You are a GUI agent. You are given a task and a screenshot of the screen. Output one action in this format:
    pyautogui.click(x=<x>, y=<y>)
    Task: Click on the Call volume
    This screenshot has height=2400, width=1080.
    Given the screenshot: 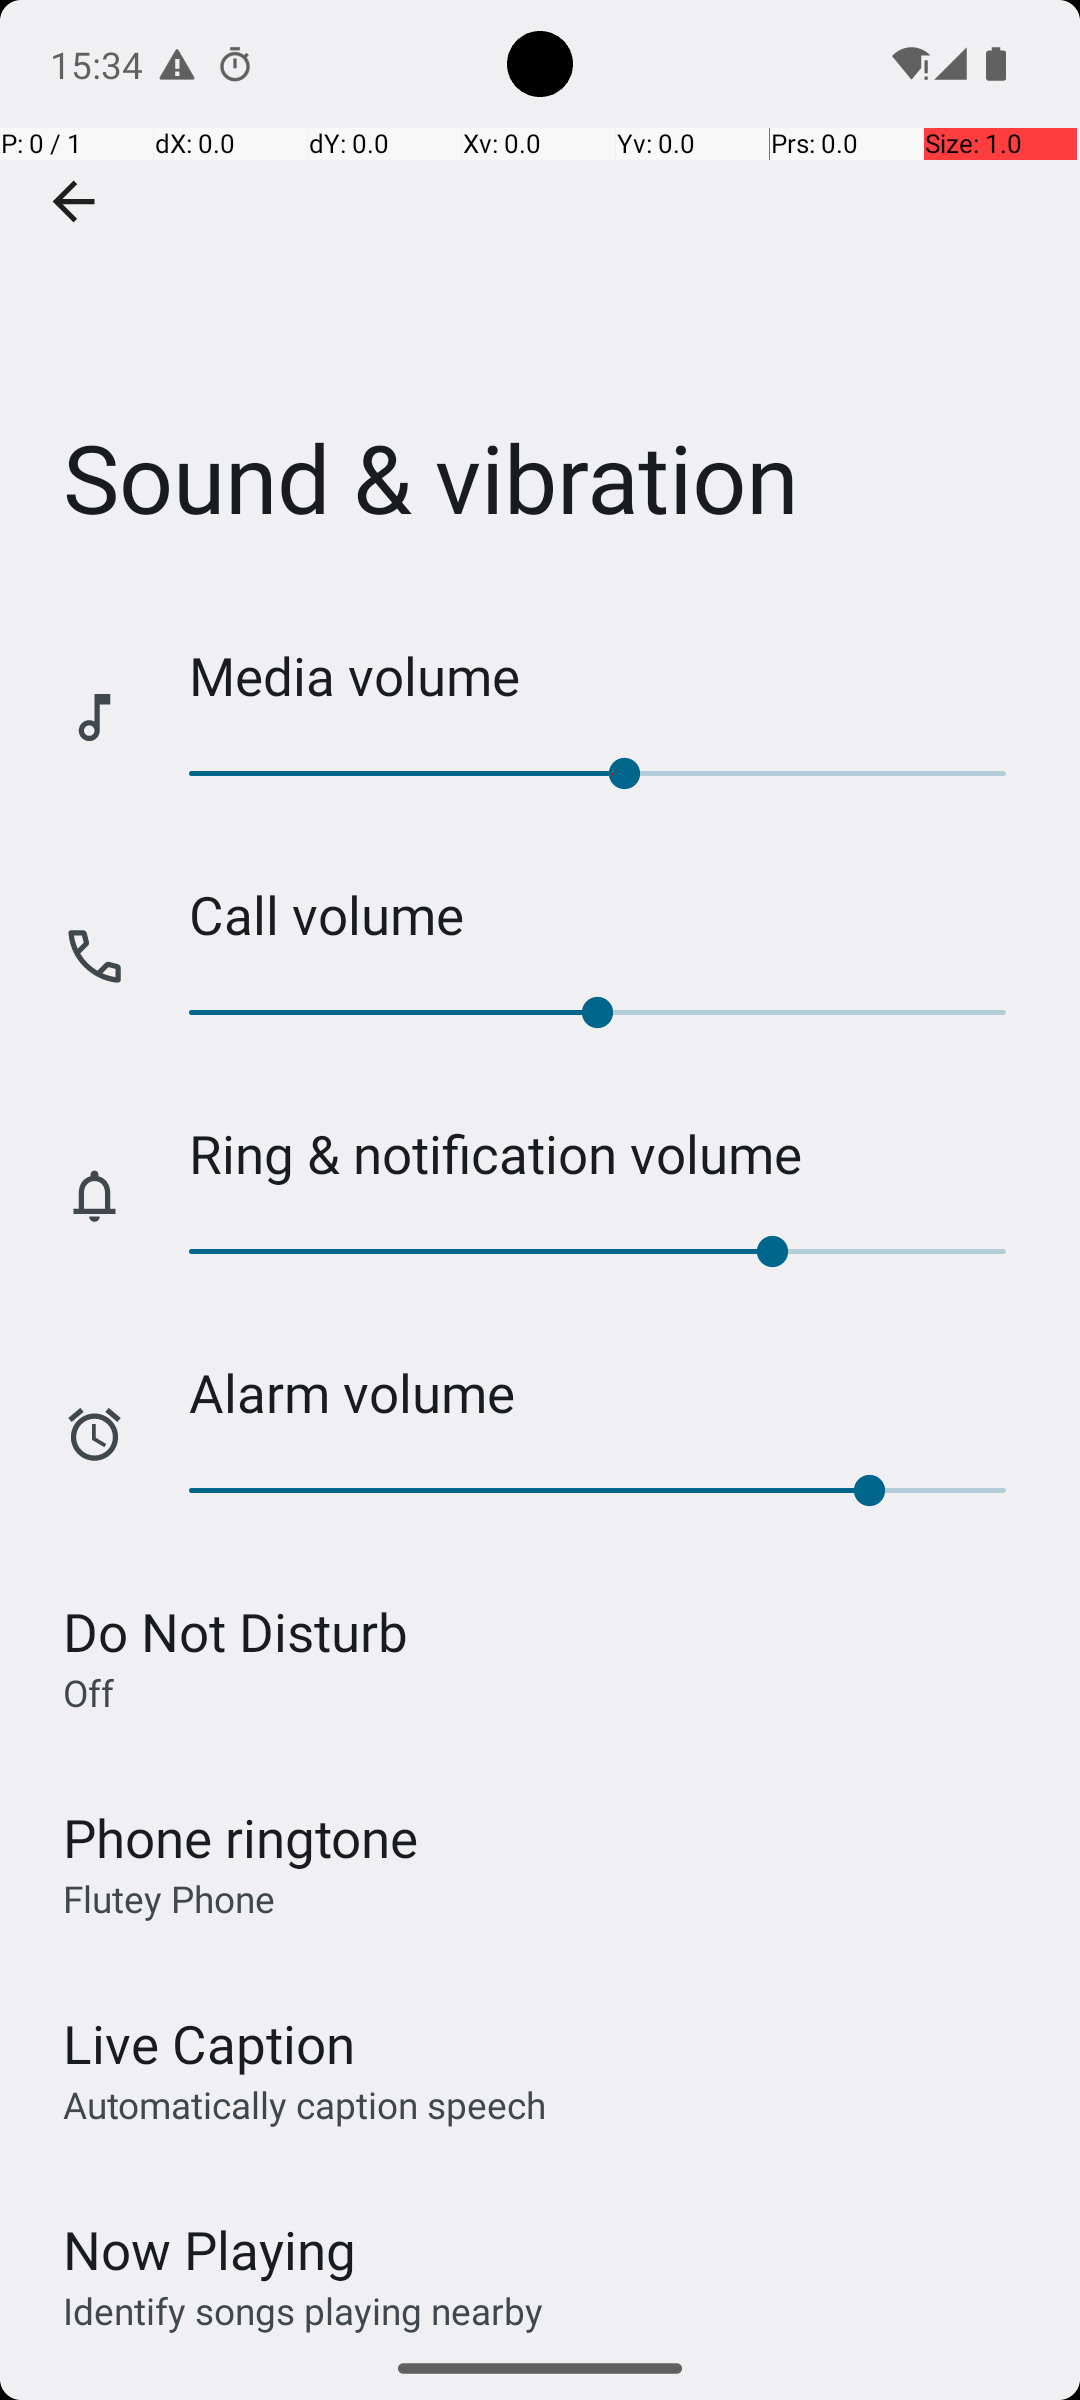 What is the action you would take?
    pyautogui.click(x=614, y=914)
    